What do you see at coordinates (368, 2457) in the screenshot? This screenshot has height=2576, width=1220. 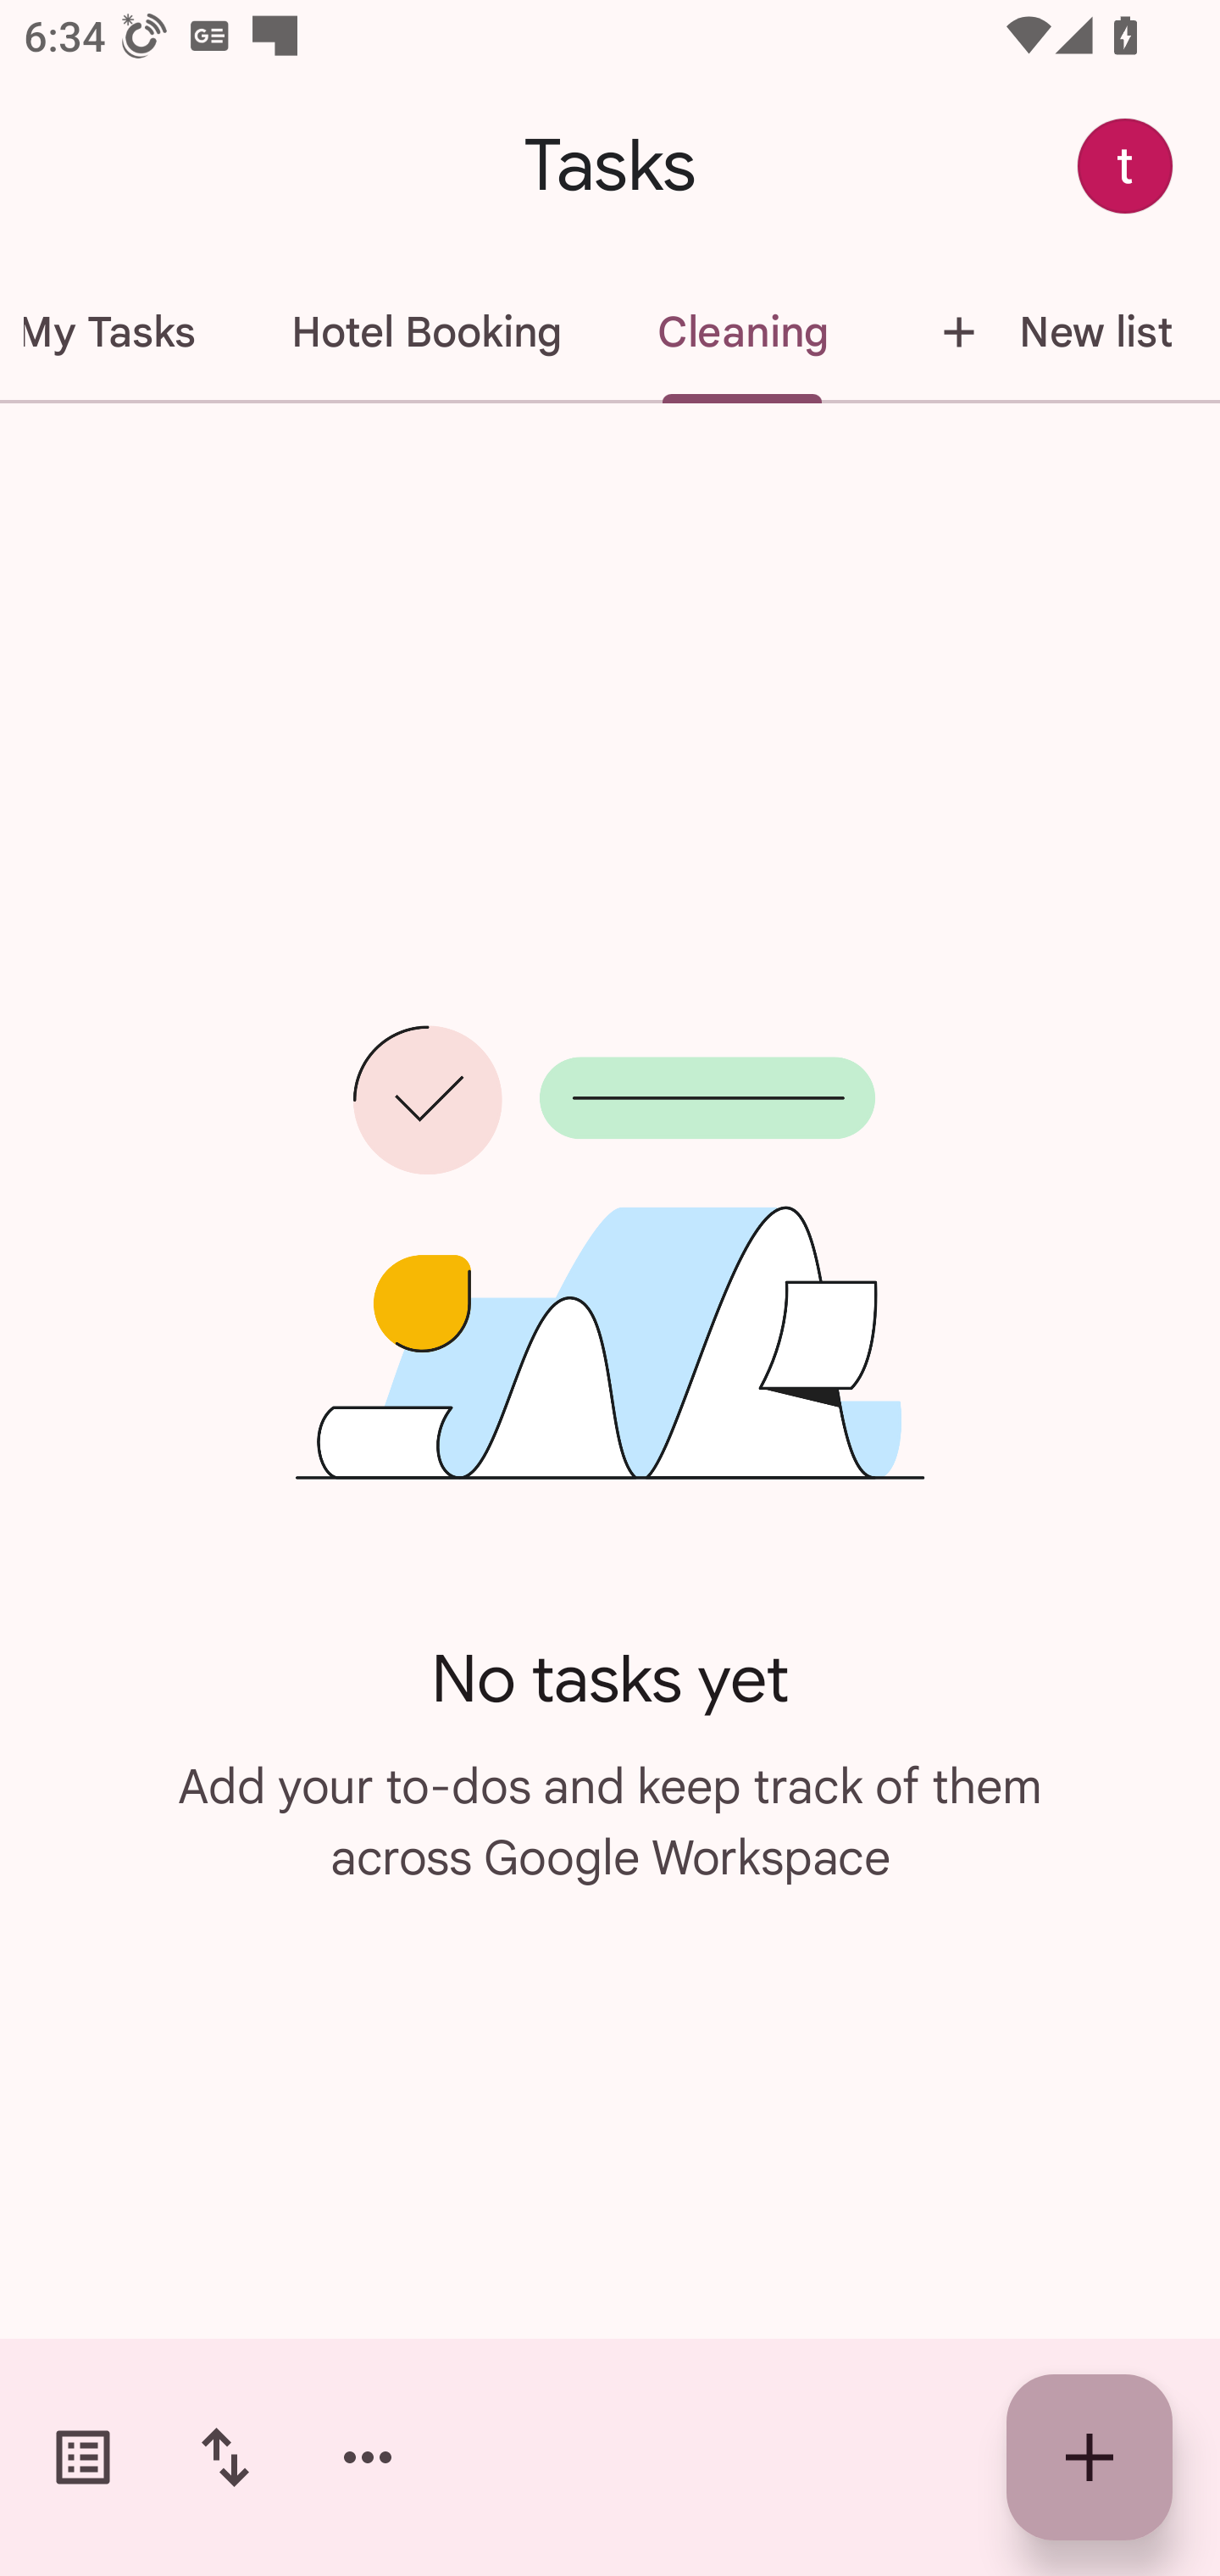 I see `More options` at bounding box center [368, 2457].